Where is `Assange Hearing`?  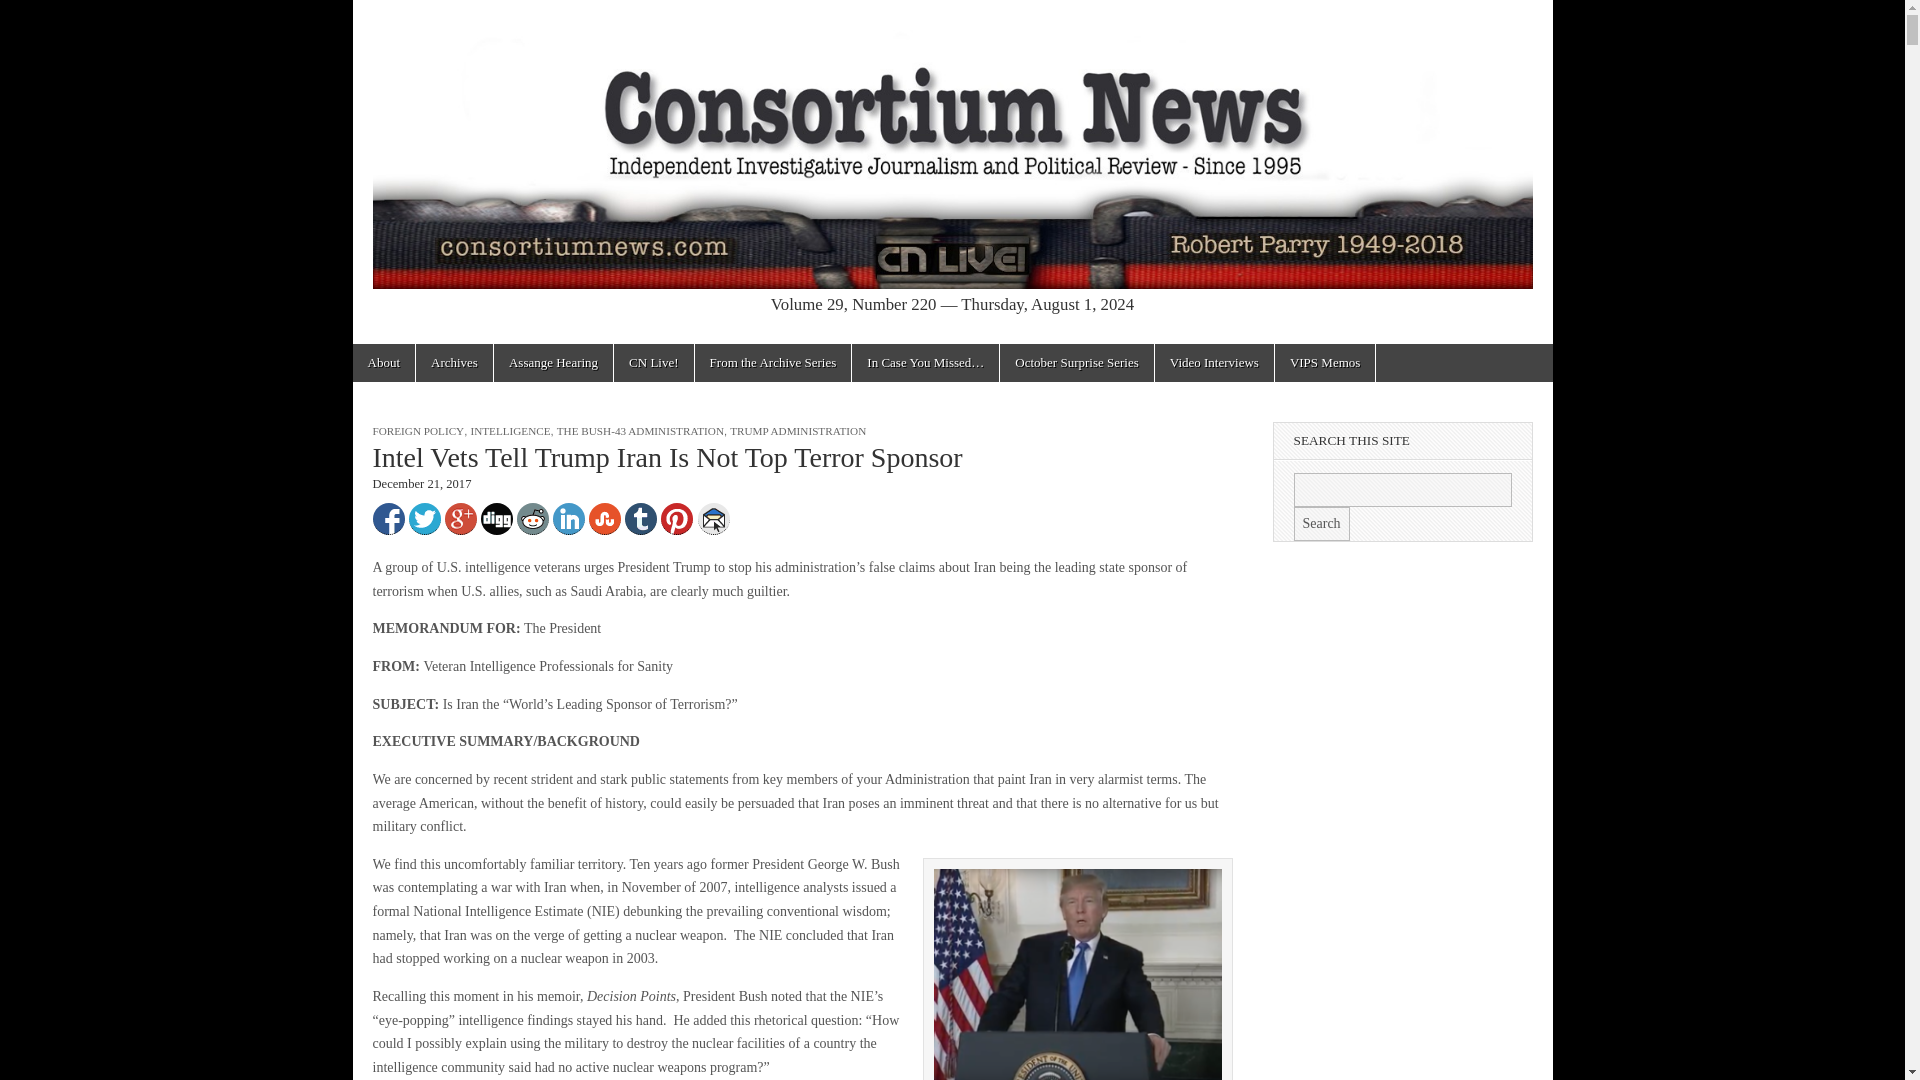
Assange Hearing is located at coordinates (552, 363).